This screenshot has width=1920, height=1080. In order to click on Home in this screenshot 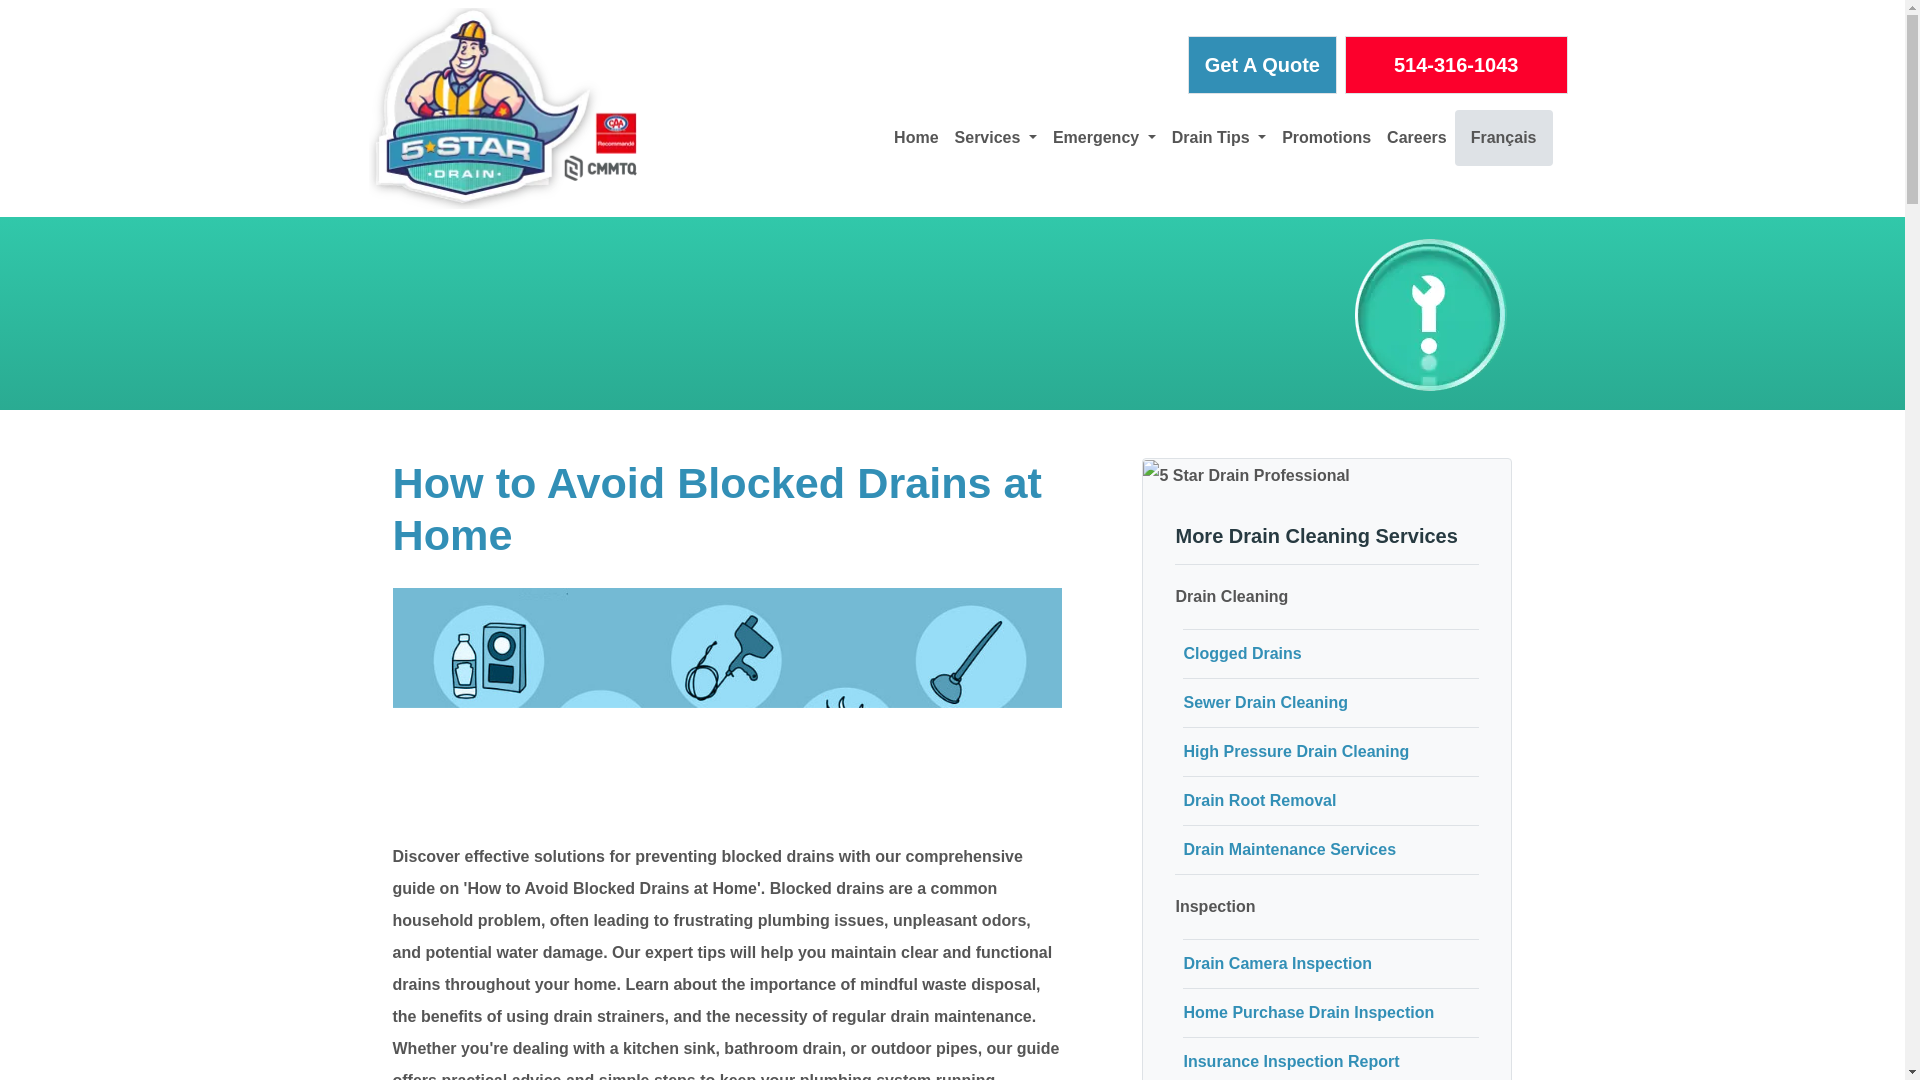, I will do `click(916, 138)`.